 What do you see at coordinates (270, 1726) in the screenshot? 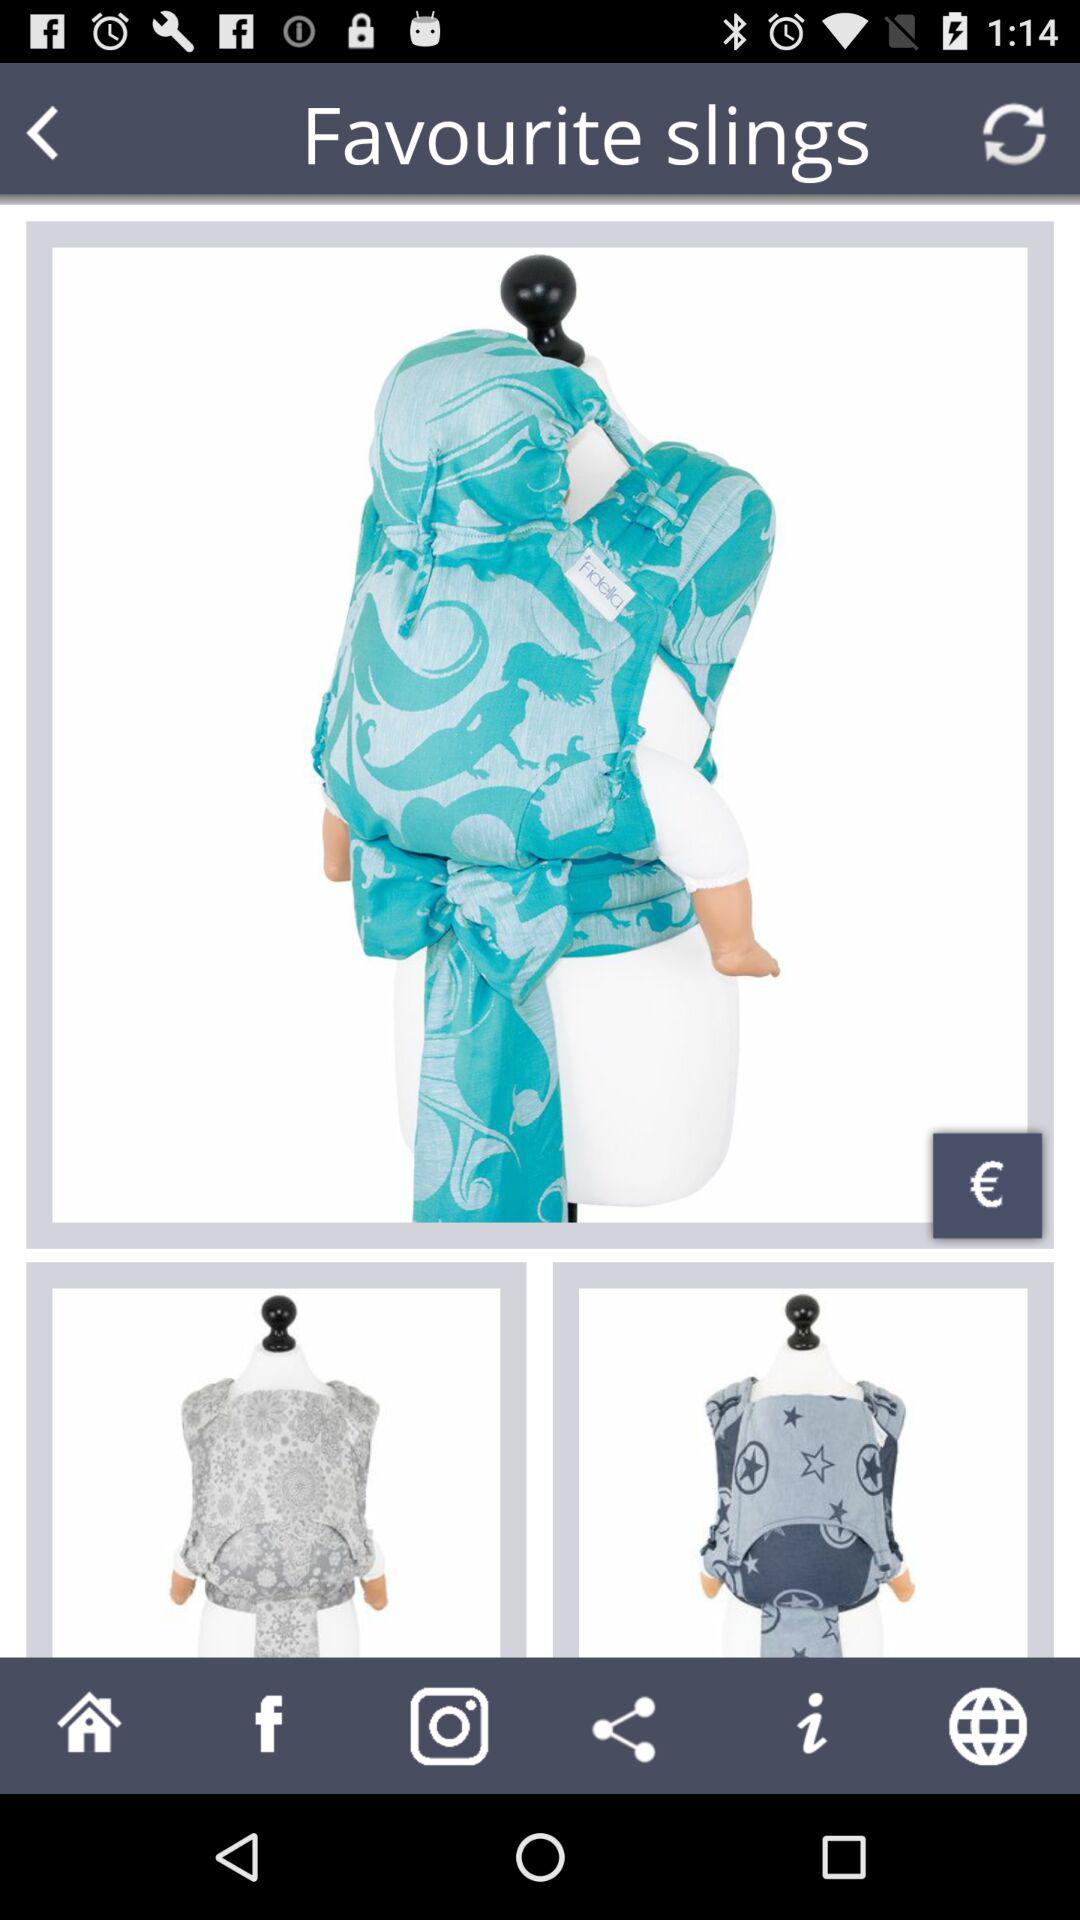
I see `app link` at bounding box center [270, 1726].